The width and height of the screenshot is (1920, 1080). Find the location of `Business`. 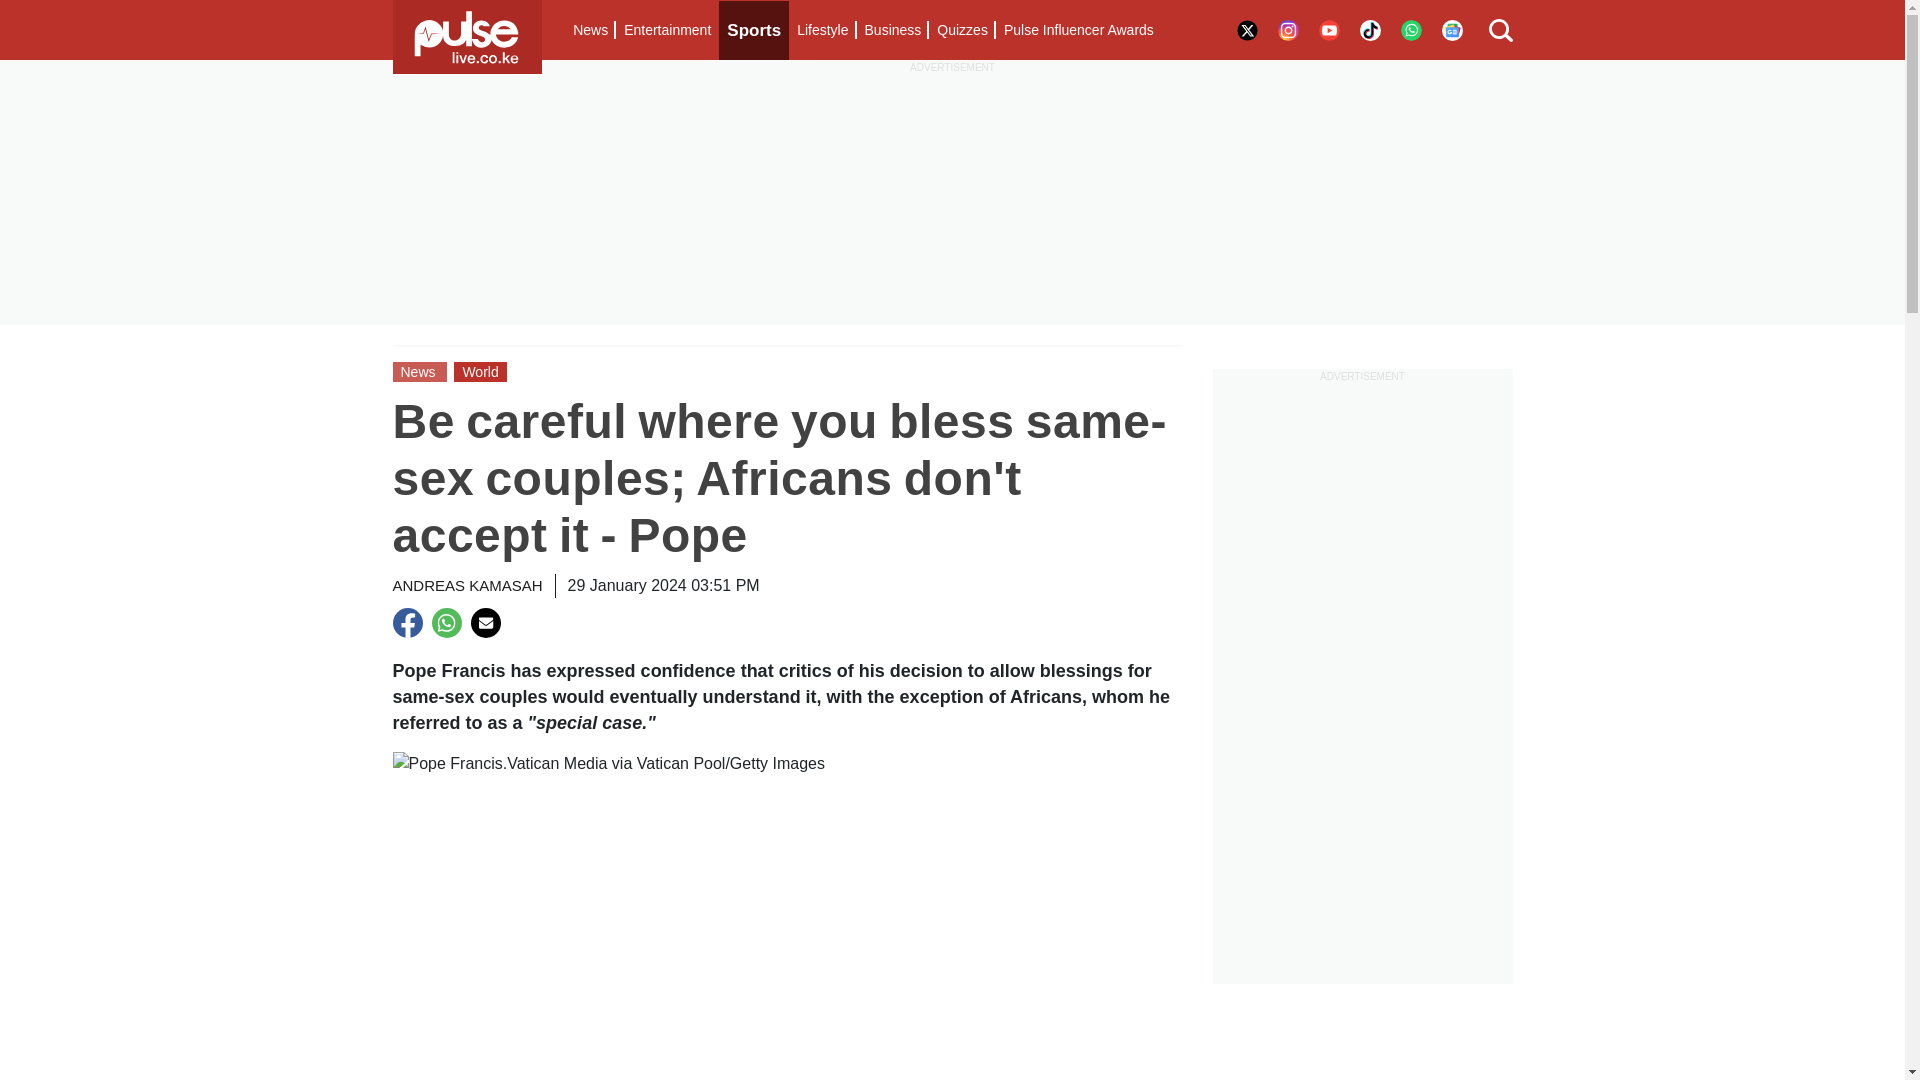

Business is located at coordinates (892, 30).